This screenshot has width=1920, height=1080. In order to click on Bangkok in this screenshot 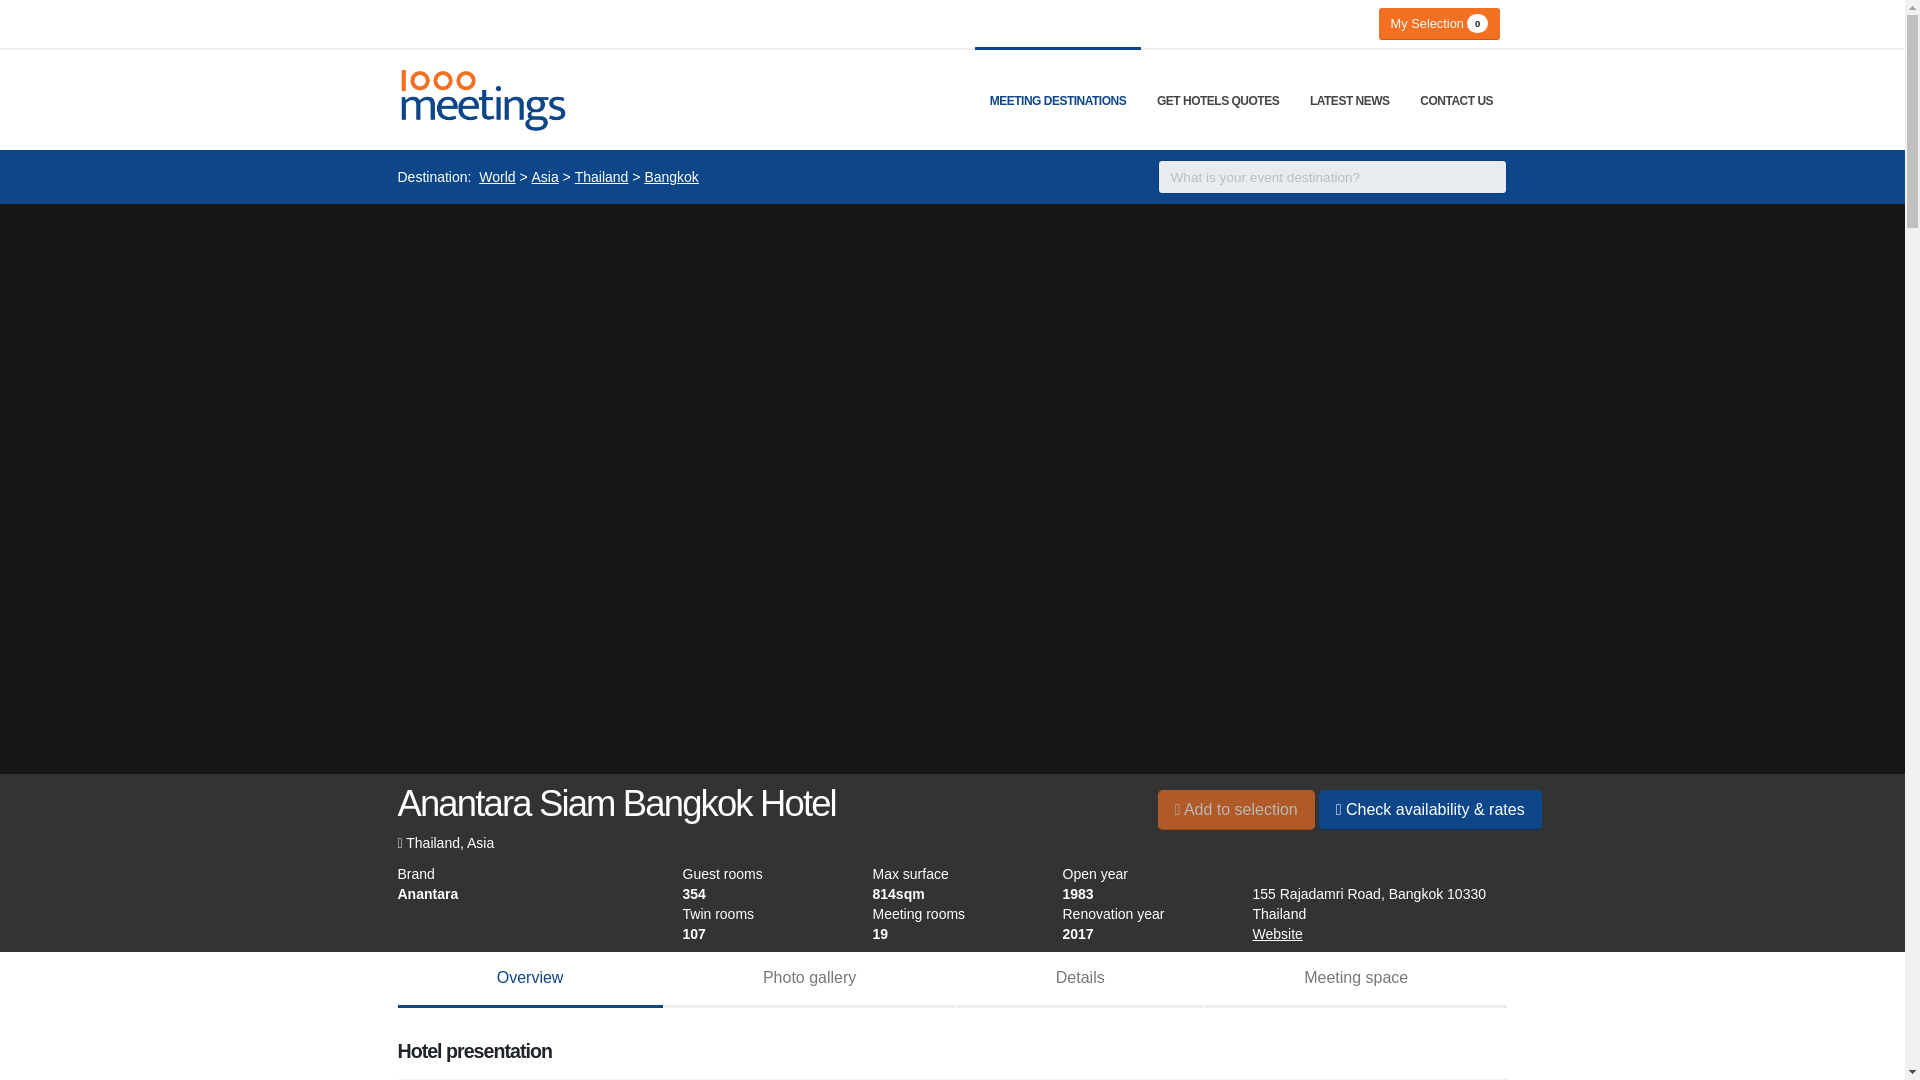, I will do `click(670, 177)`.